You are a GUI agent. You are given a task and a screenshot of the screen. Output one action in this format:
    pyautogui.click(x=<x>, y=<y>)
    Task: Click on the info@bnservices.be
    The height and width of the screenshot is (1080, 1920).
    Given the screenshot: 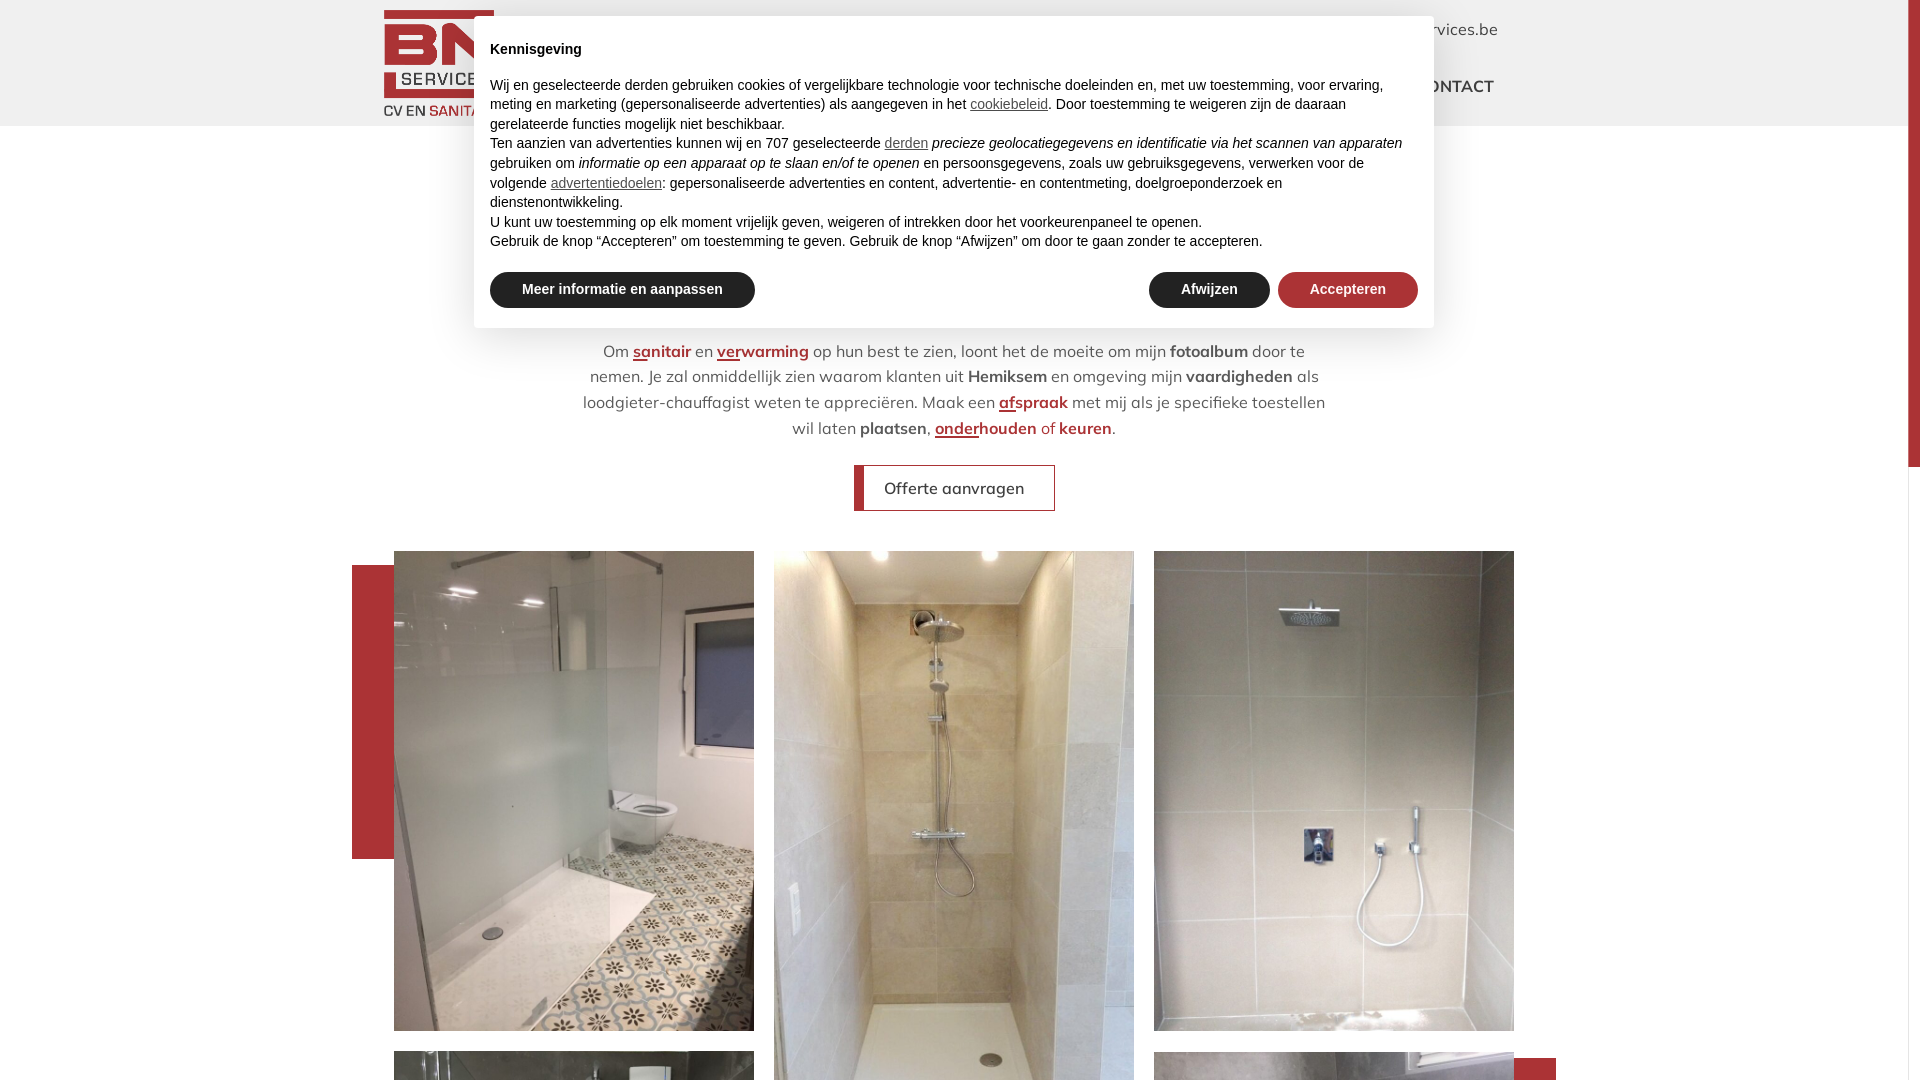 What is the action you would take?
    pyautogui.click(x=1414, y=30)
    